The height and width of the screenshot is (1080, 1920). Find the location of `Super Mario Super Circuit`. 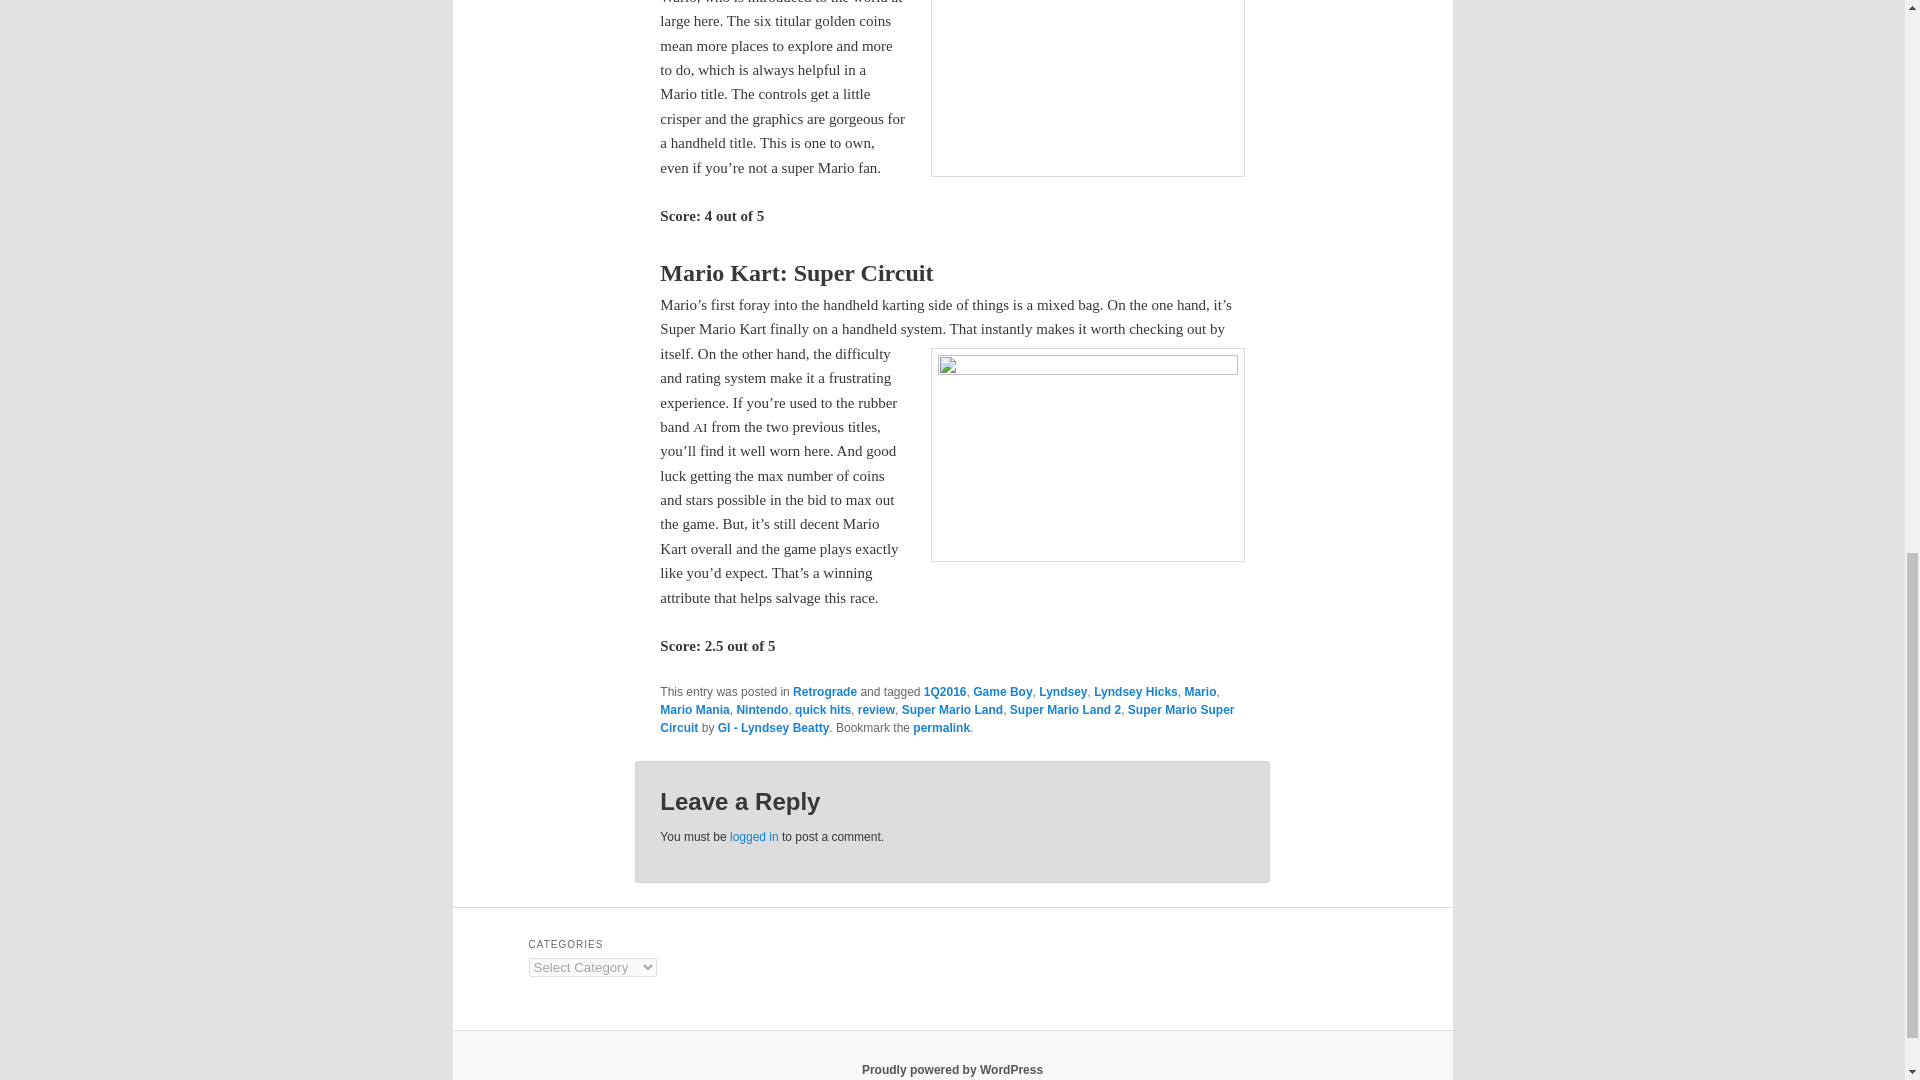

Super Mario Super Circuit is located at coordinates (947, 719).